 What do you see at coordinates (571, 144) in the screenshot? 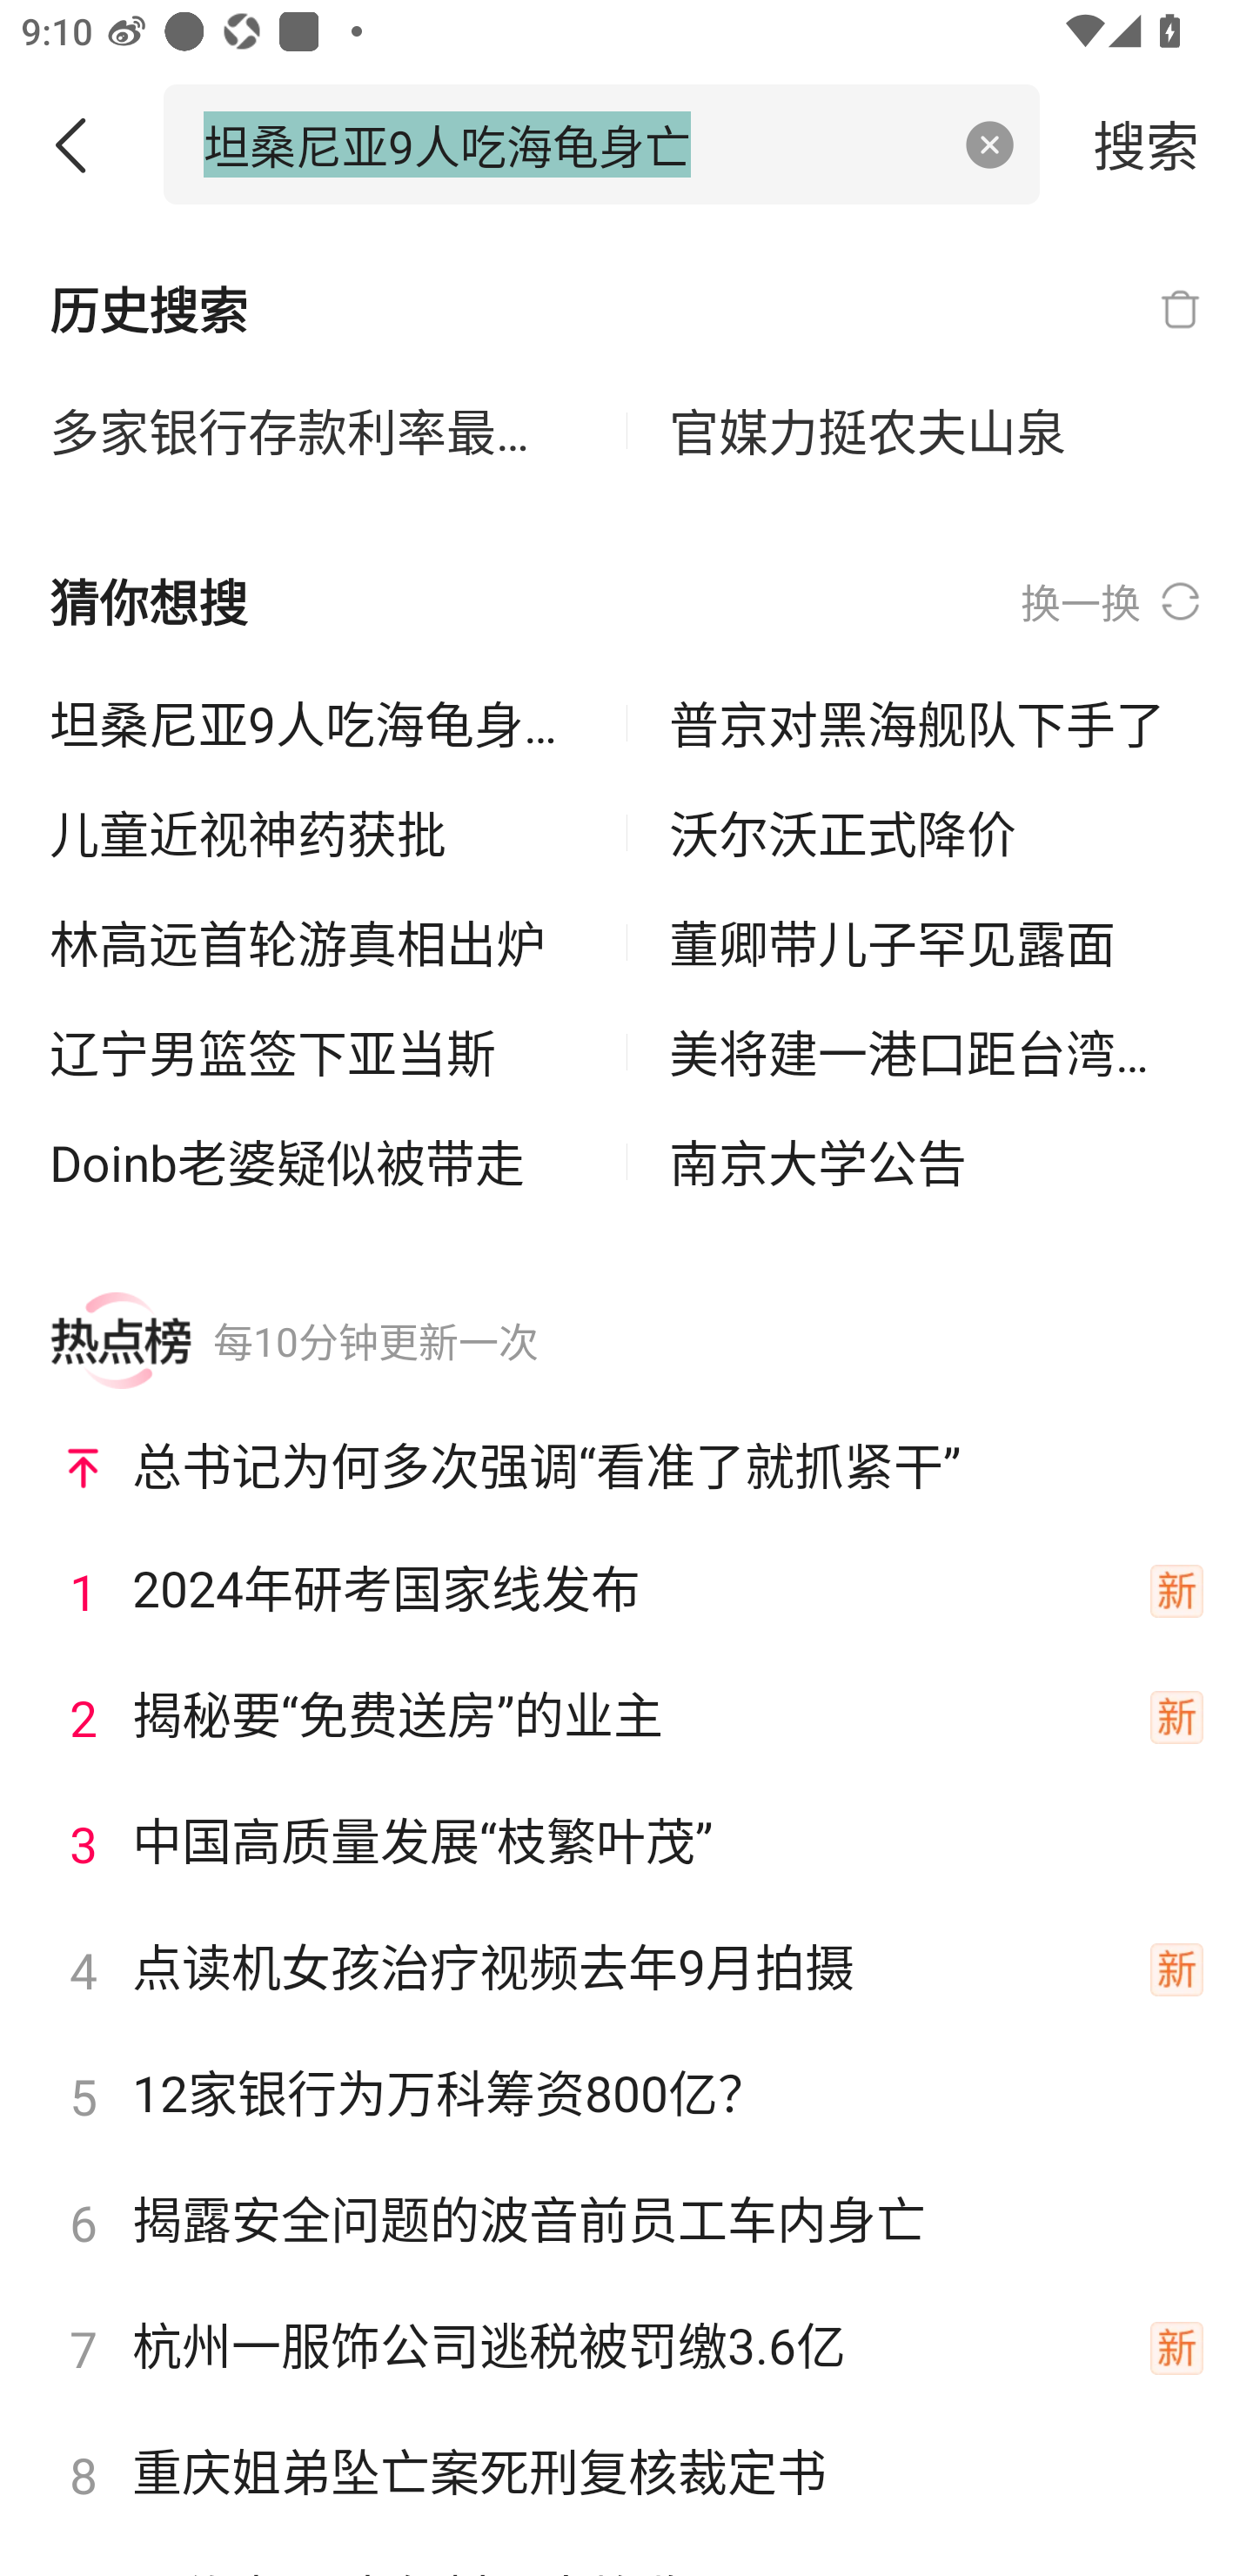
I see `坦桑尼亚9人吃海龟身亡` at bounding box center [571, 144].